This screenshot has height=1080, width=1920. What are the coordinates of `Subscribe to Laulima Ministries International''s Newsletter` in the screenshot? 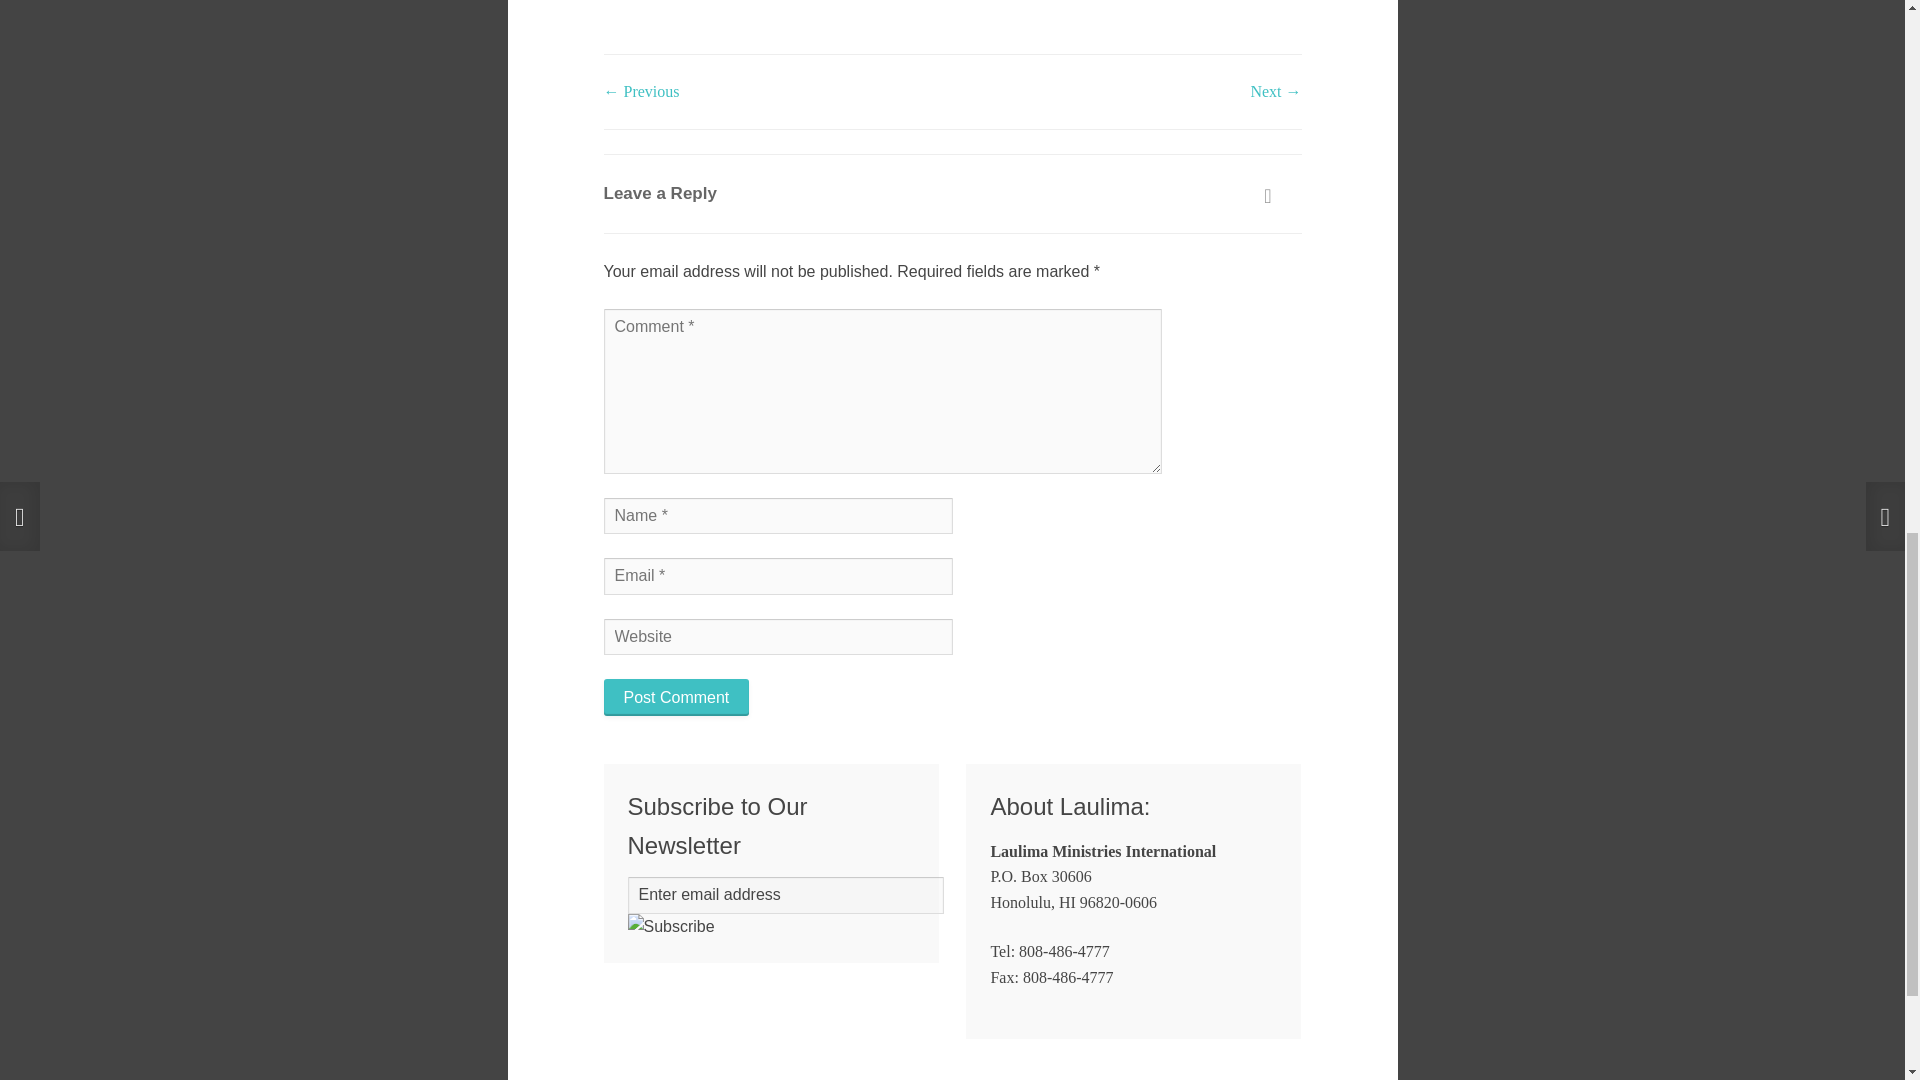 It's located at (670, 926).